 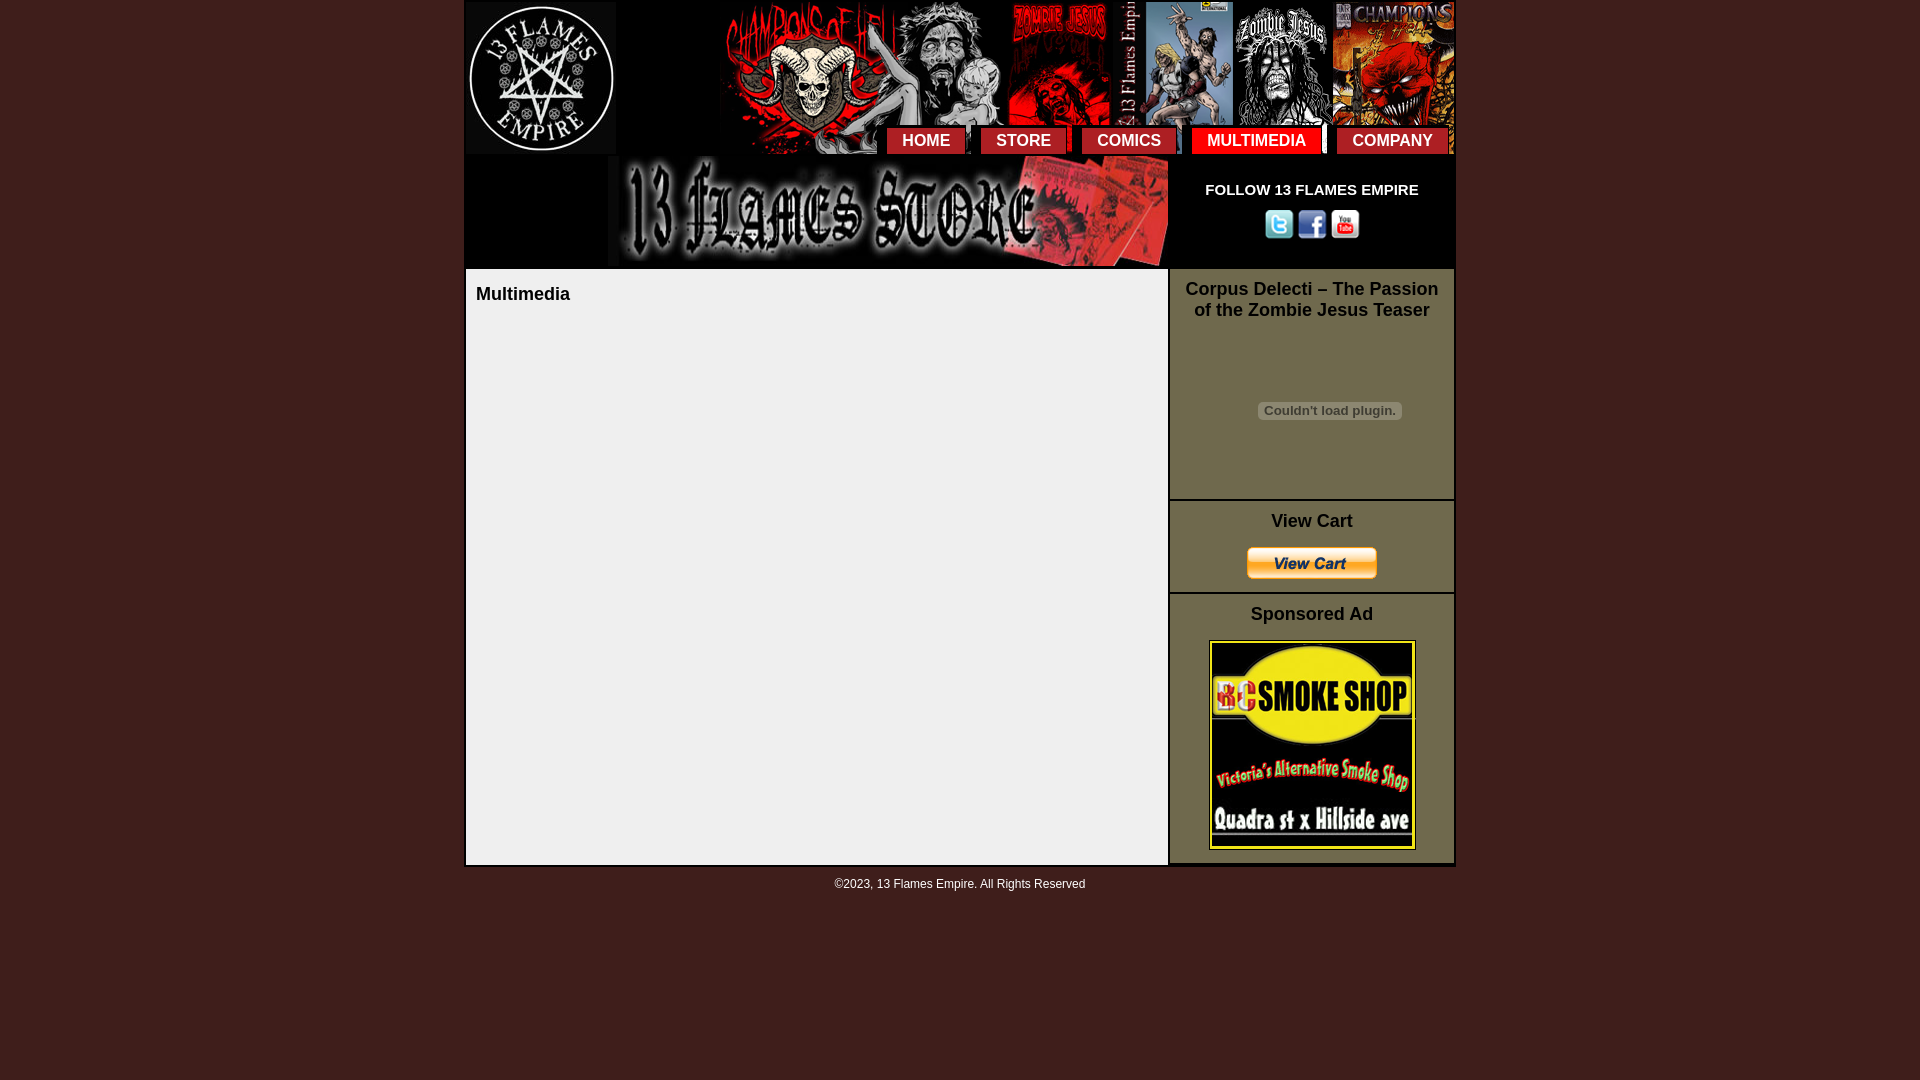 I want to click on COMPANY, so click(x=1388, y=140).